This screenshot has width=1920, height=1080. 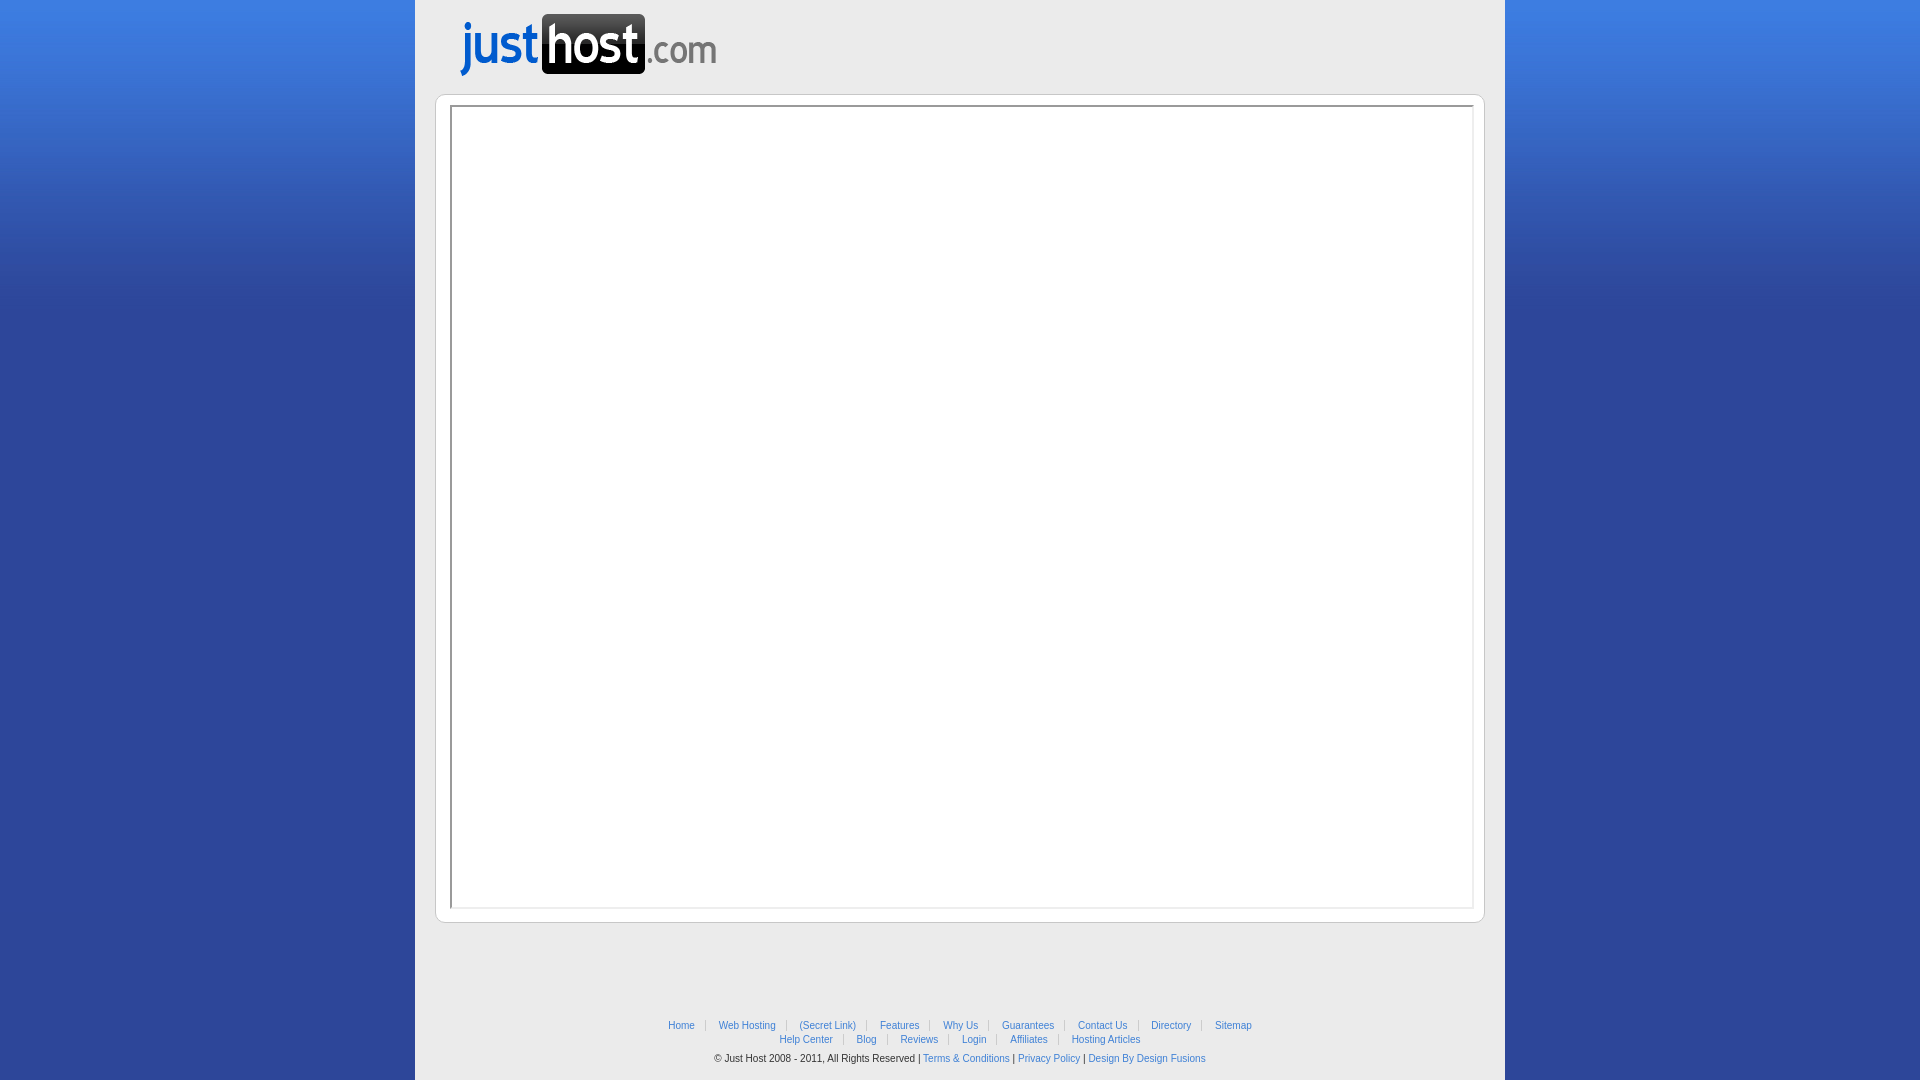 What do you see at coordinates (966, 1058) in the screenshot?
I see `Terms & Conditions` at bounding box center [966, 1058].